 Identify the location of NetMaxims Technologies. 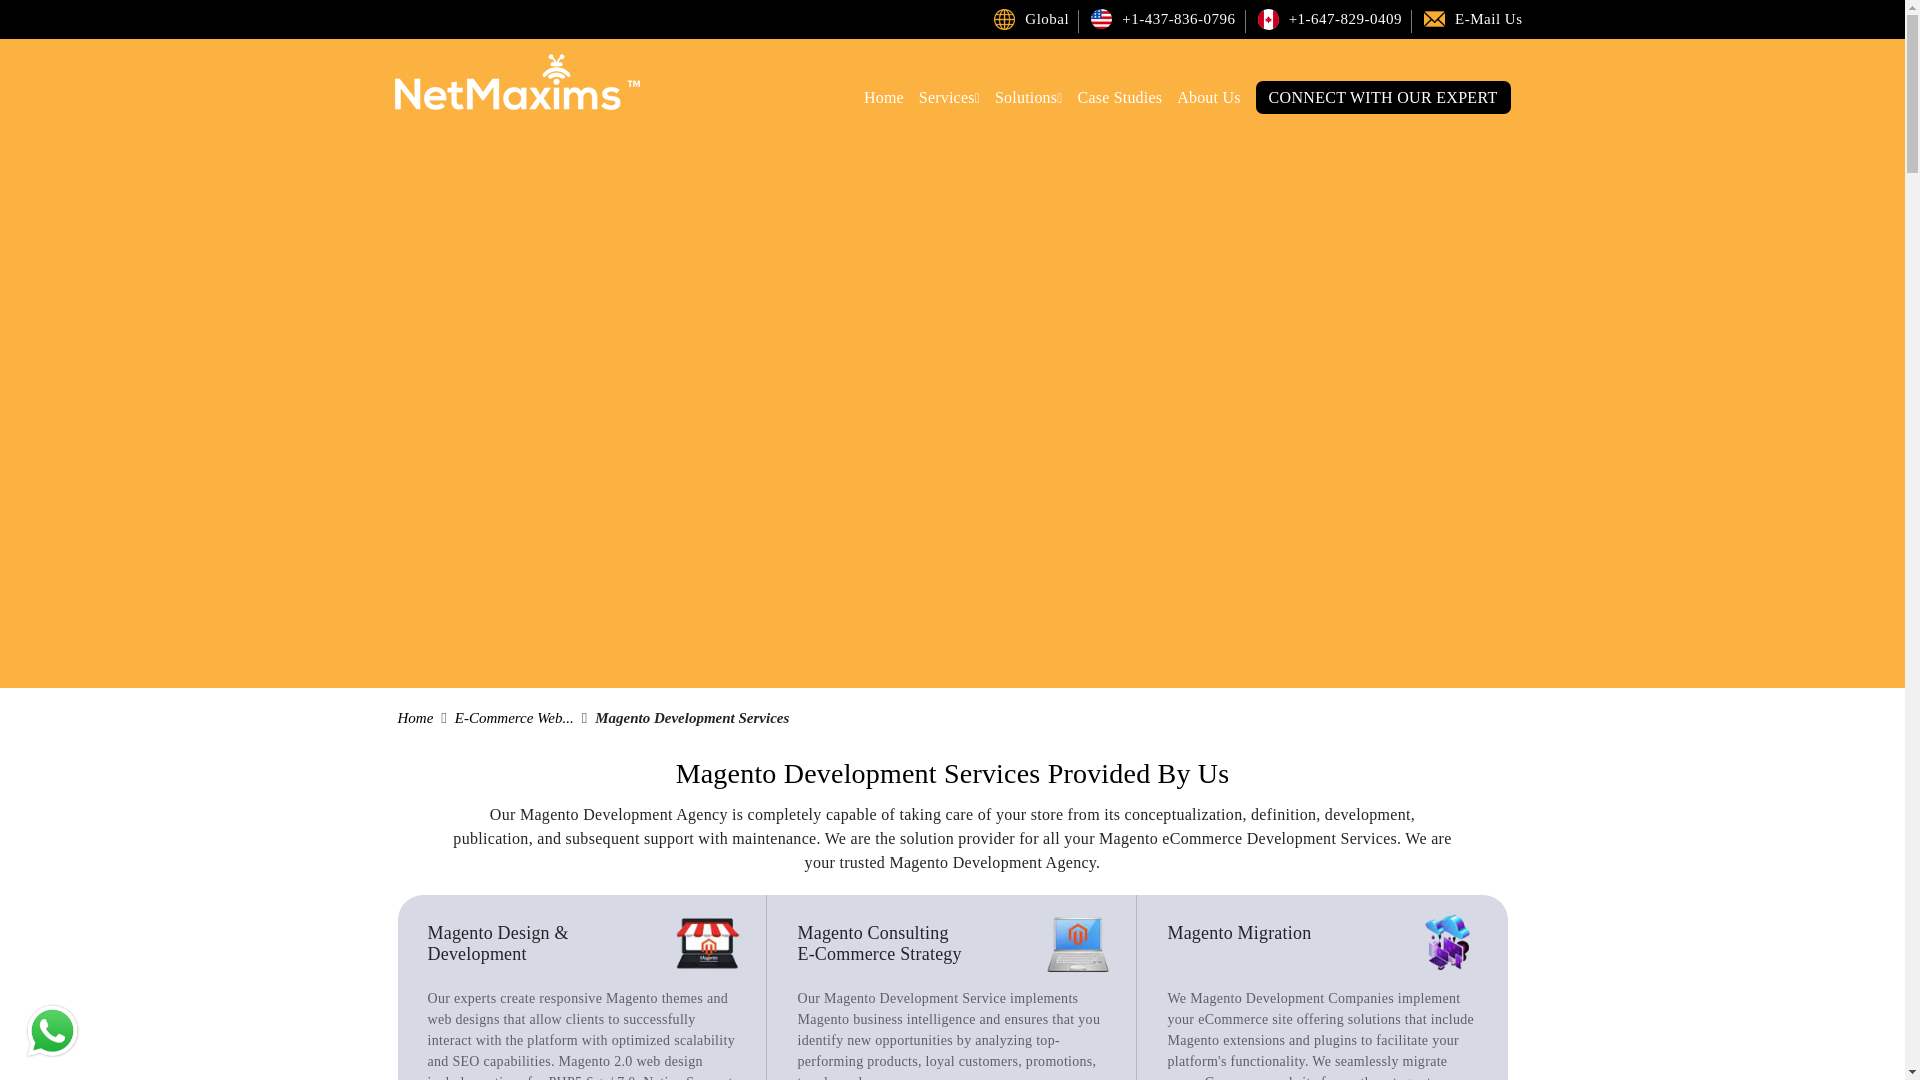
(1004, 19).